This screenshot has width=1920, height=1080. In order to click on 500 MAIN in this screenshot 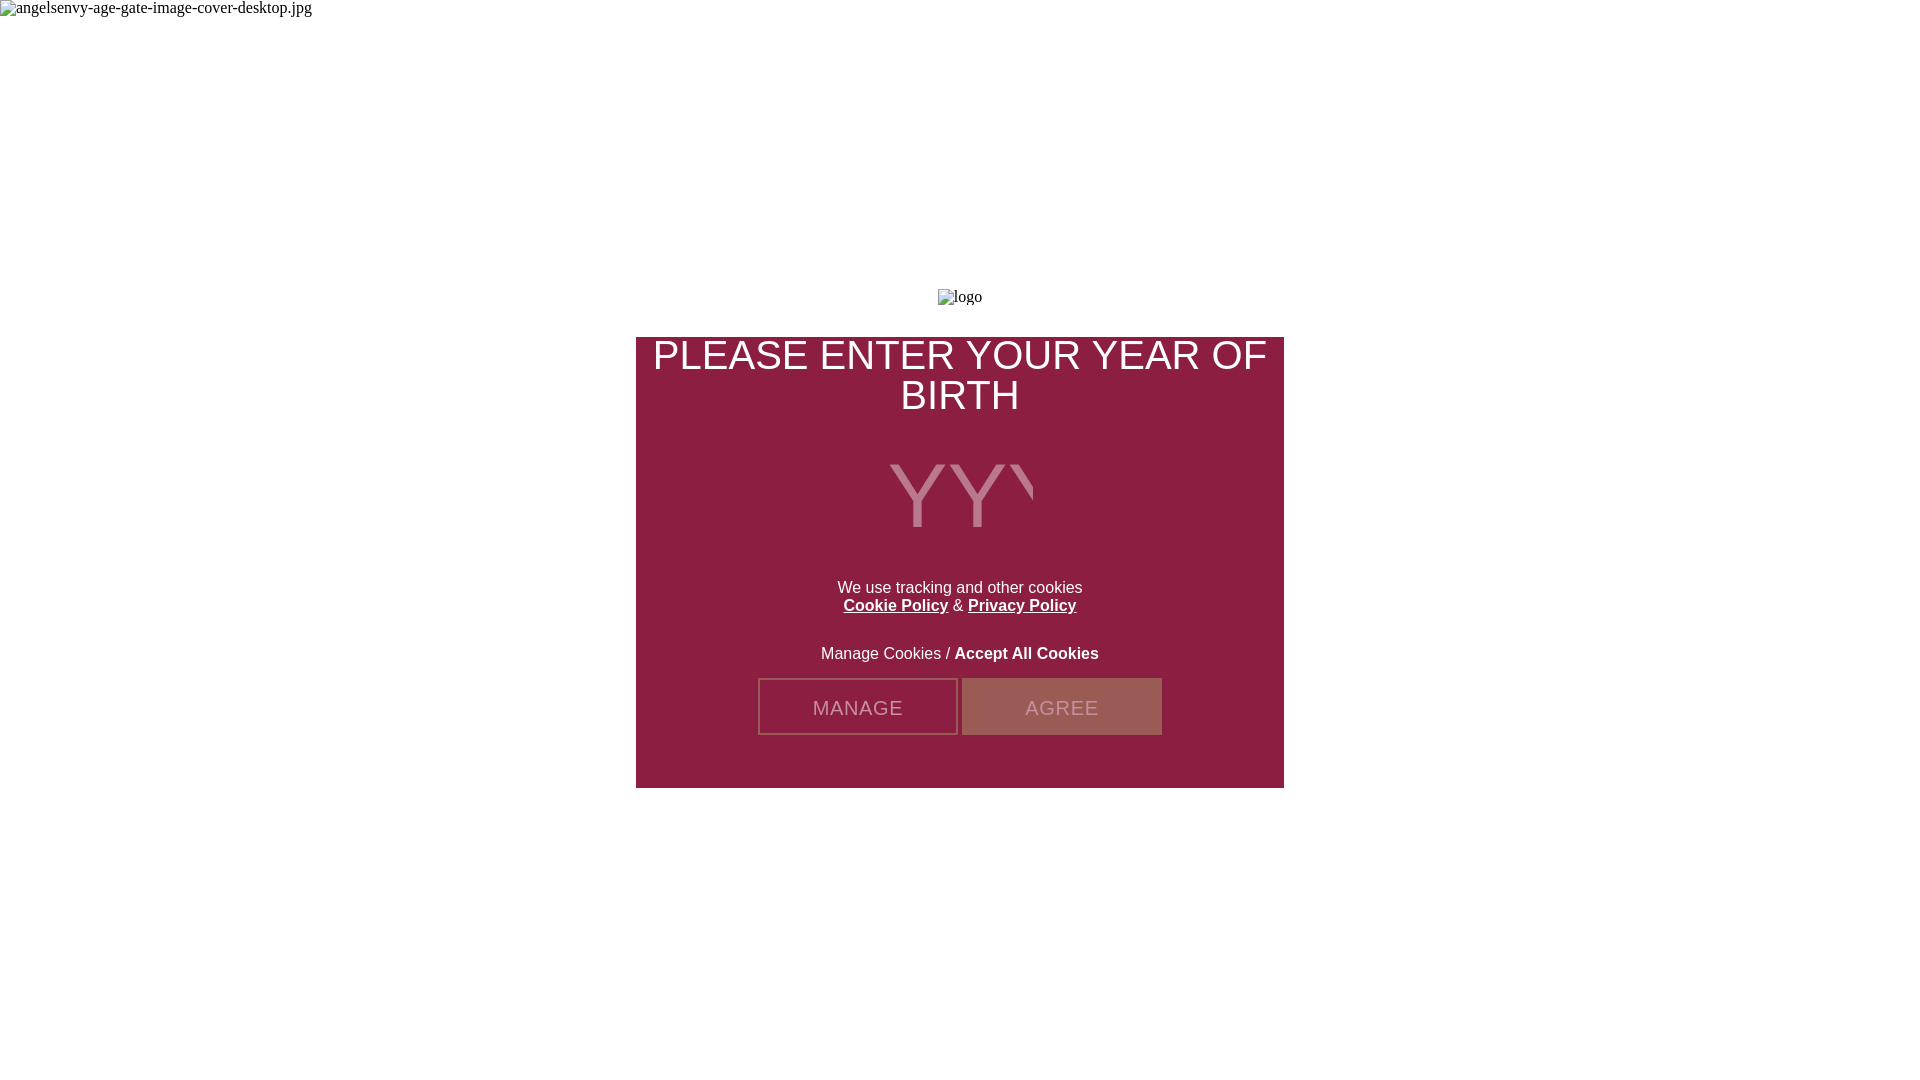, I will do `click(1598, 39)`.